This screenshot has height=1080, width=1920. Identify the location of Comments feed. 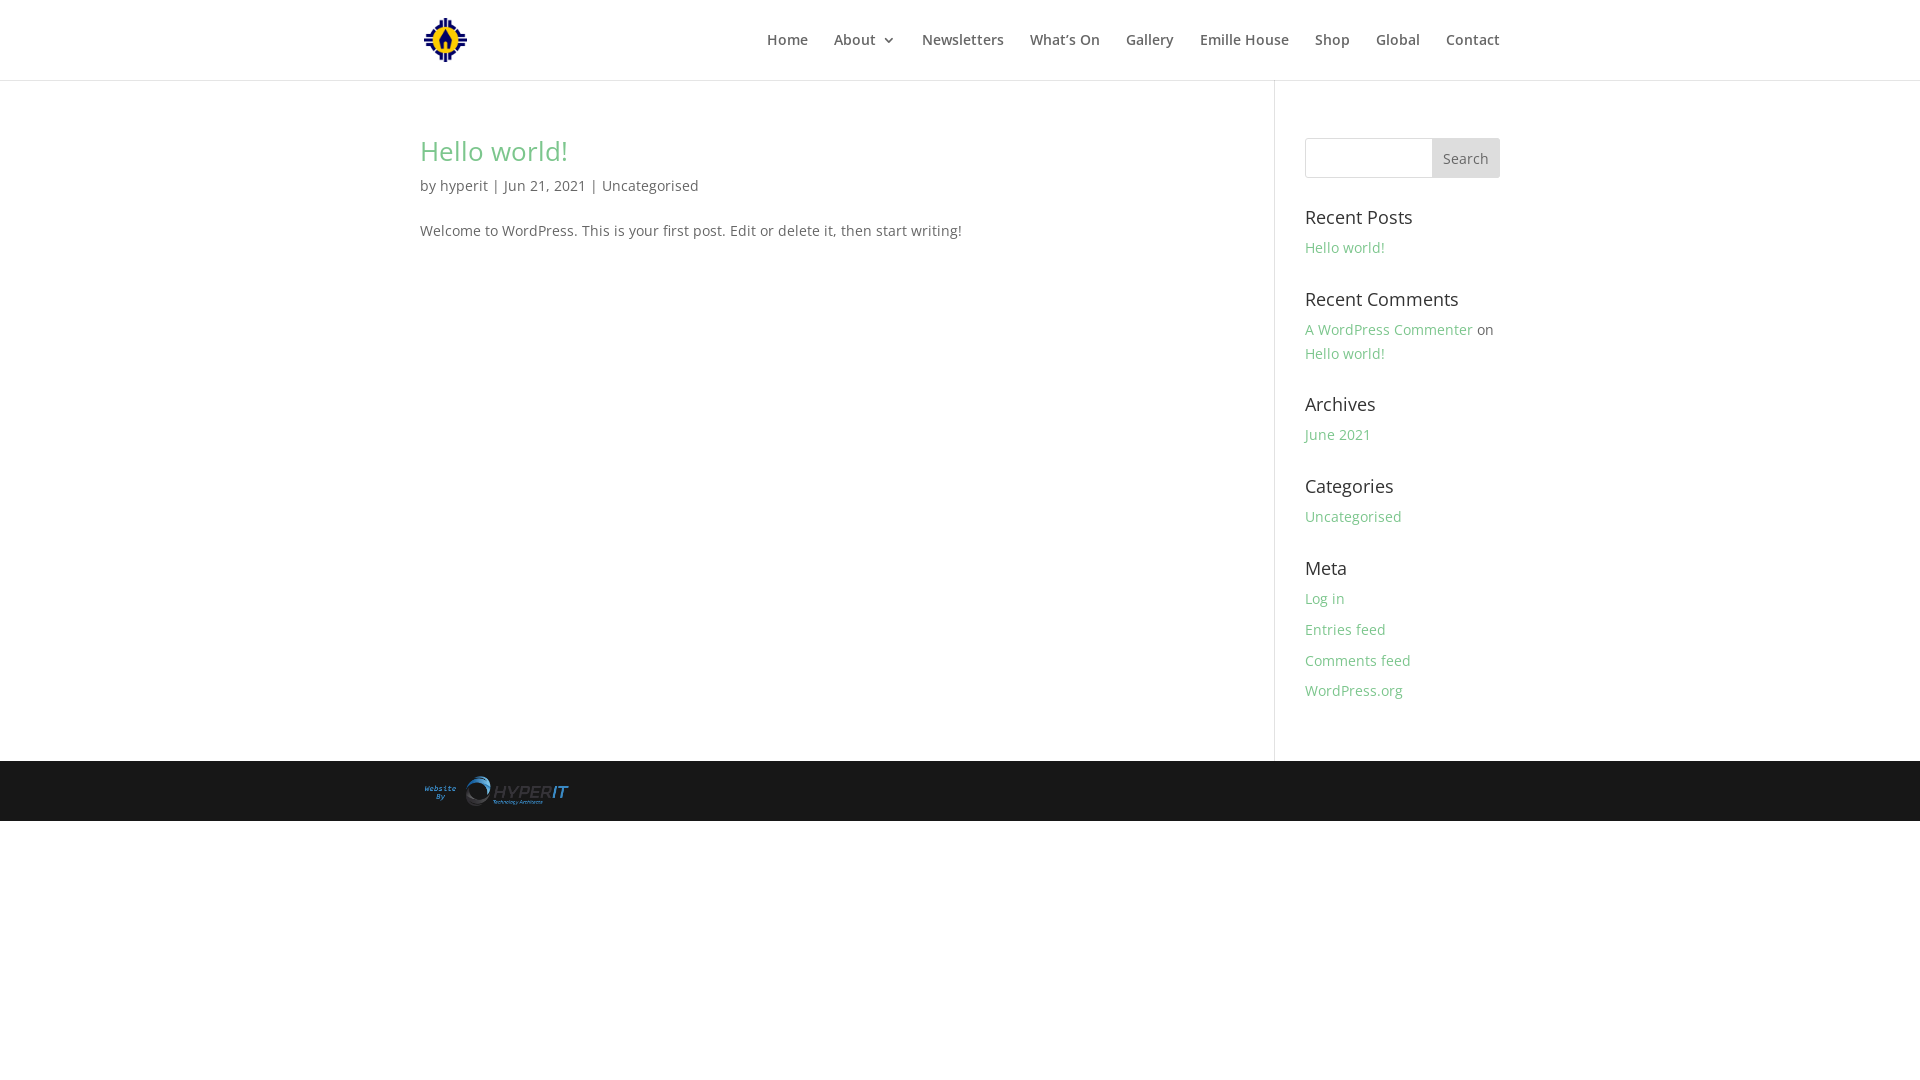
(1358, 660).